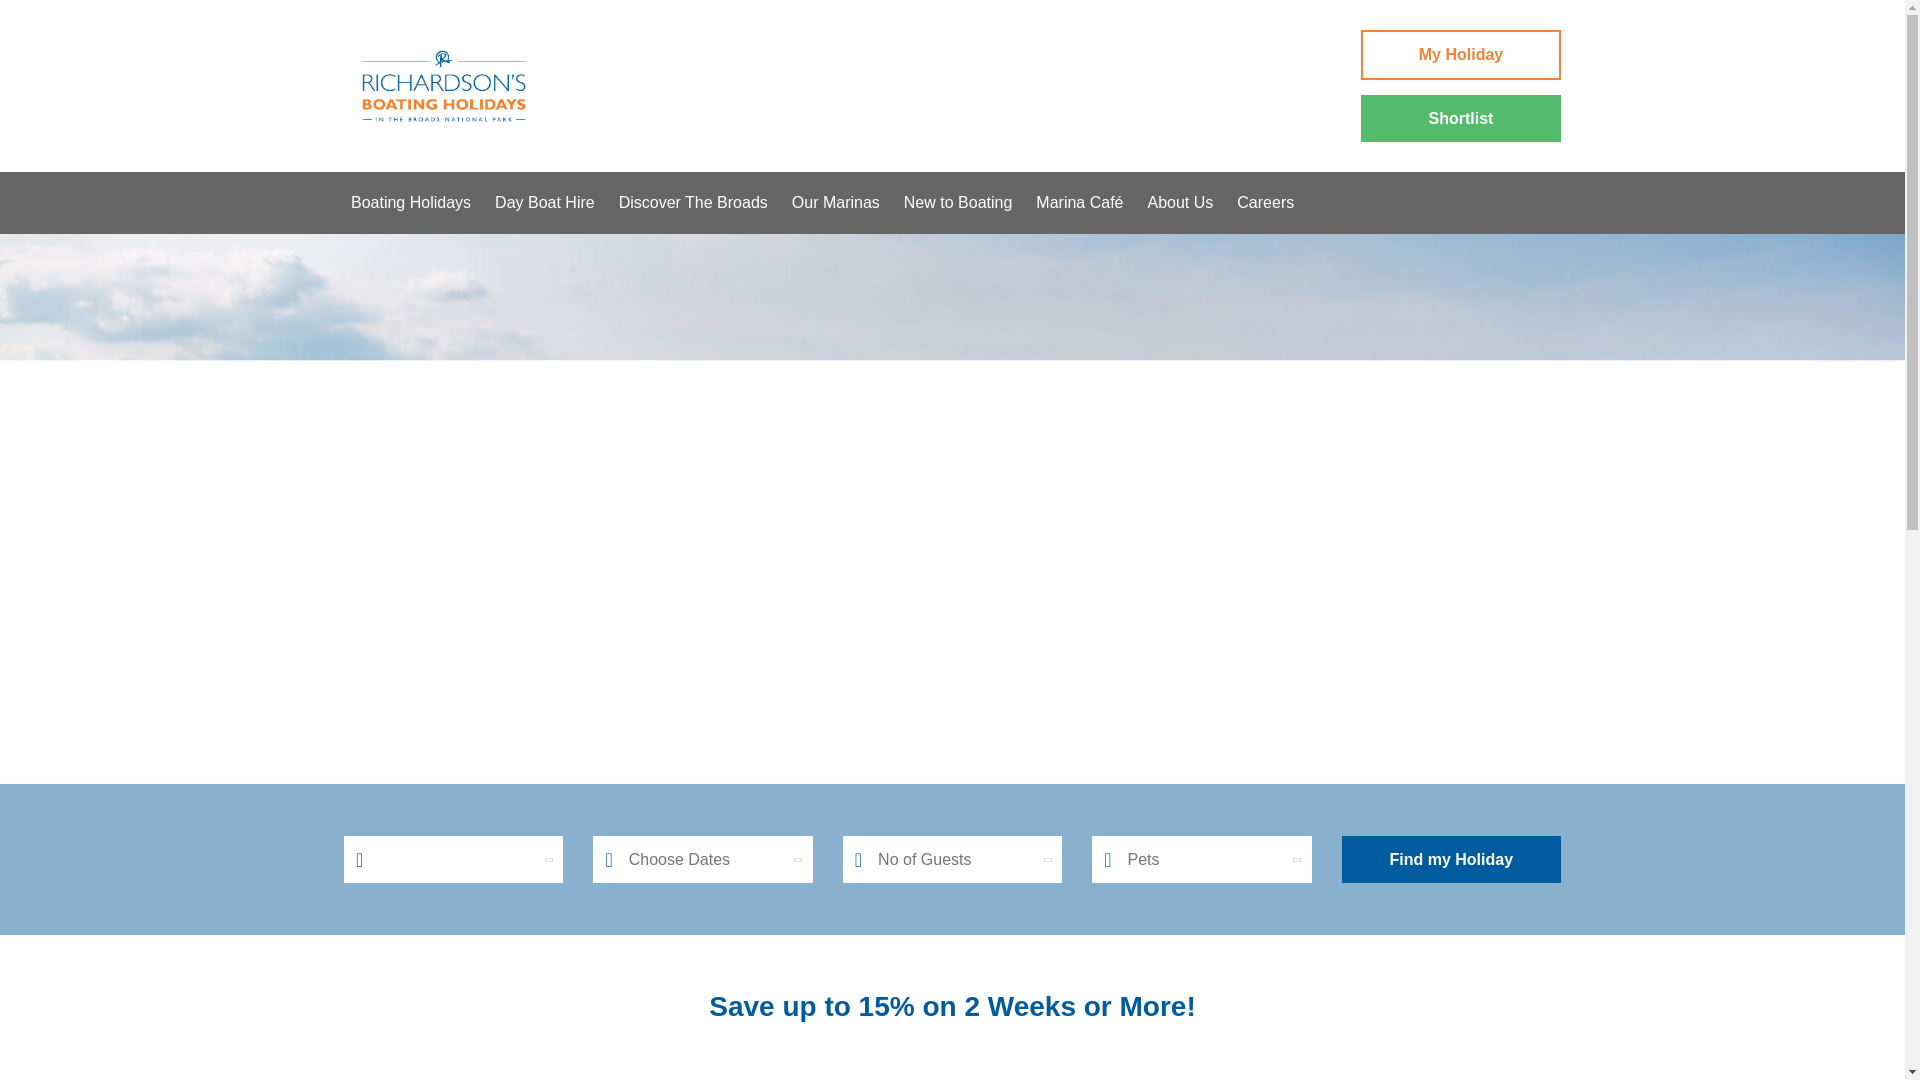 The height and width of the screenshot is (1080, 1920). What do you see at coordinates (1460, 54) in the screenshot?
I see `My Holiday` at bounding box center [1460, 54].